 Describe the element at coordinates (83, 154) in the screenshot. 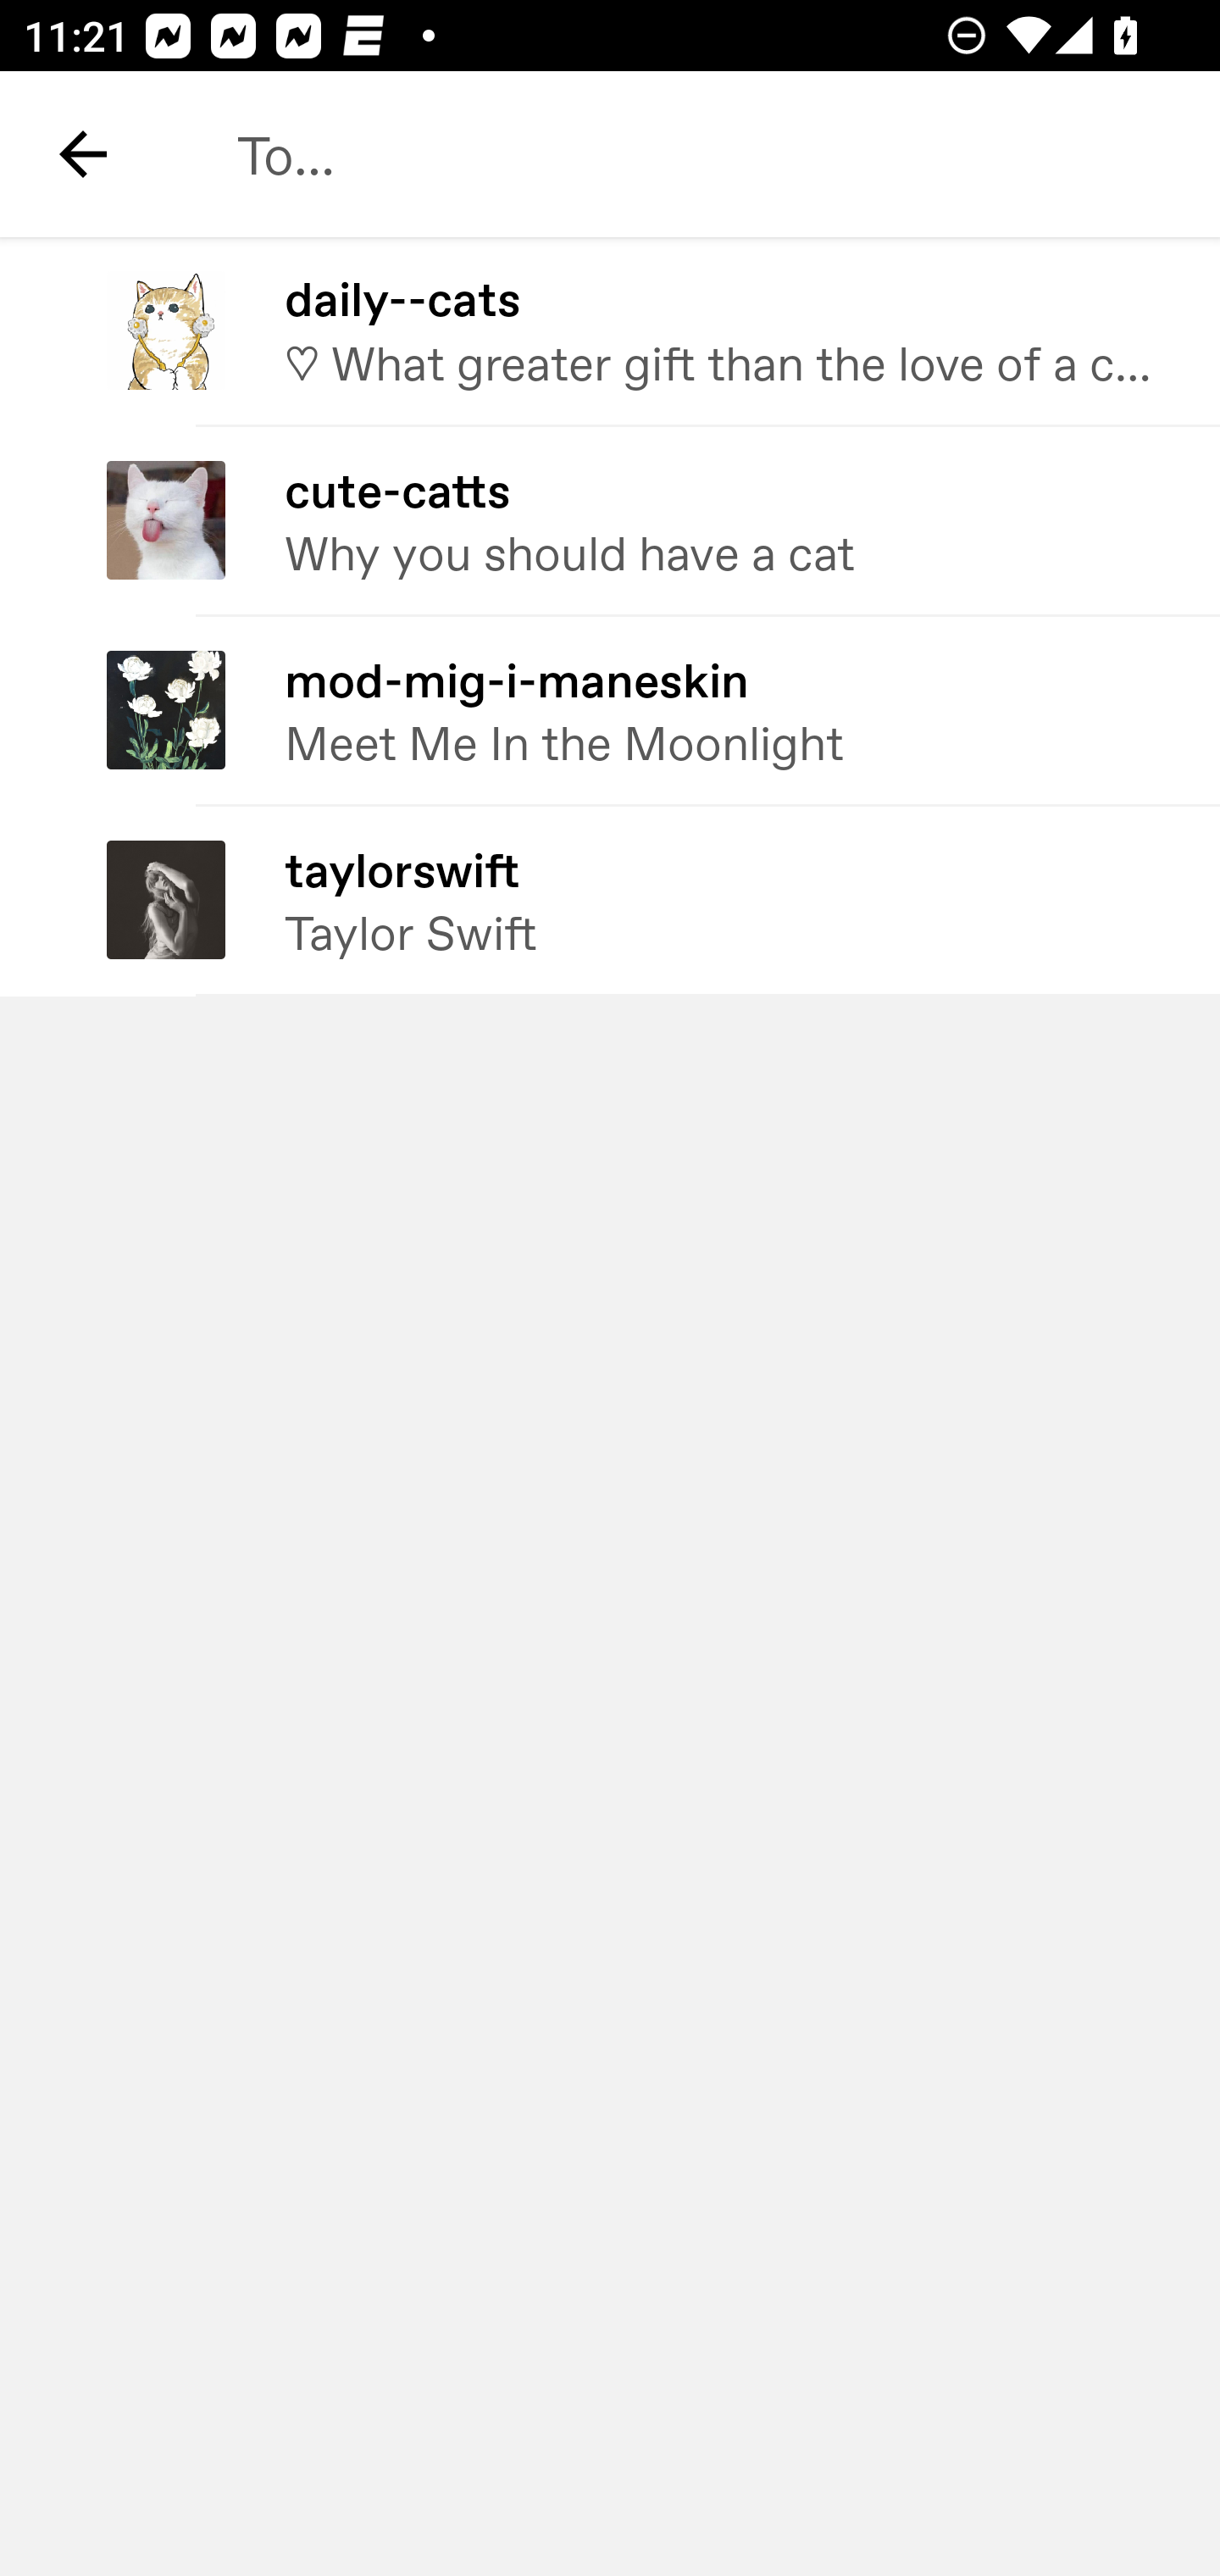

I see `Navigate up` at that location.